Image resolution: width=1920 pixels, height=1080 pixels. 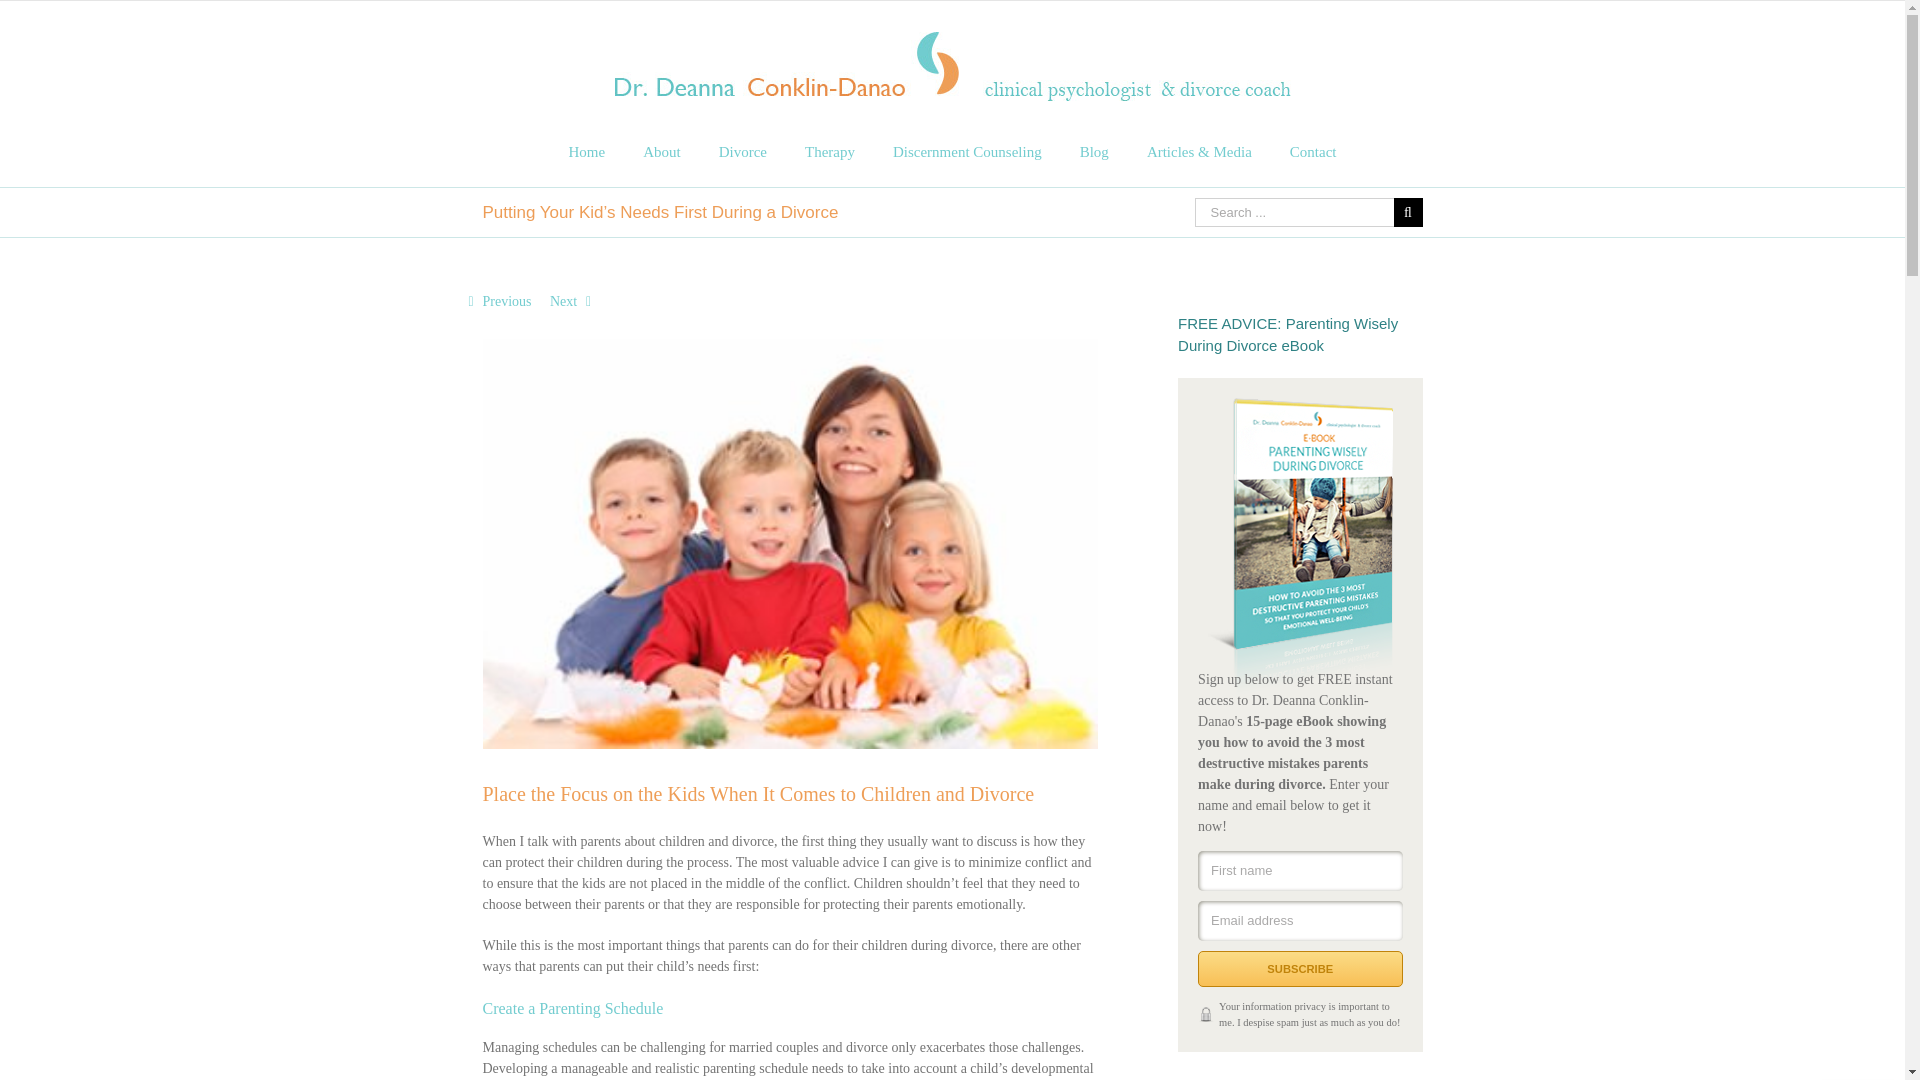 I want to click on Discernment Counseling, so click(x=967, y=151).